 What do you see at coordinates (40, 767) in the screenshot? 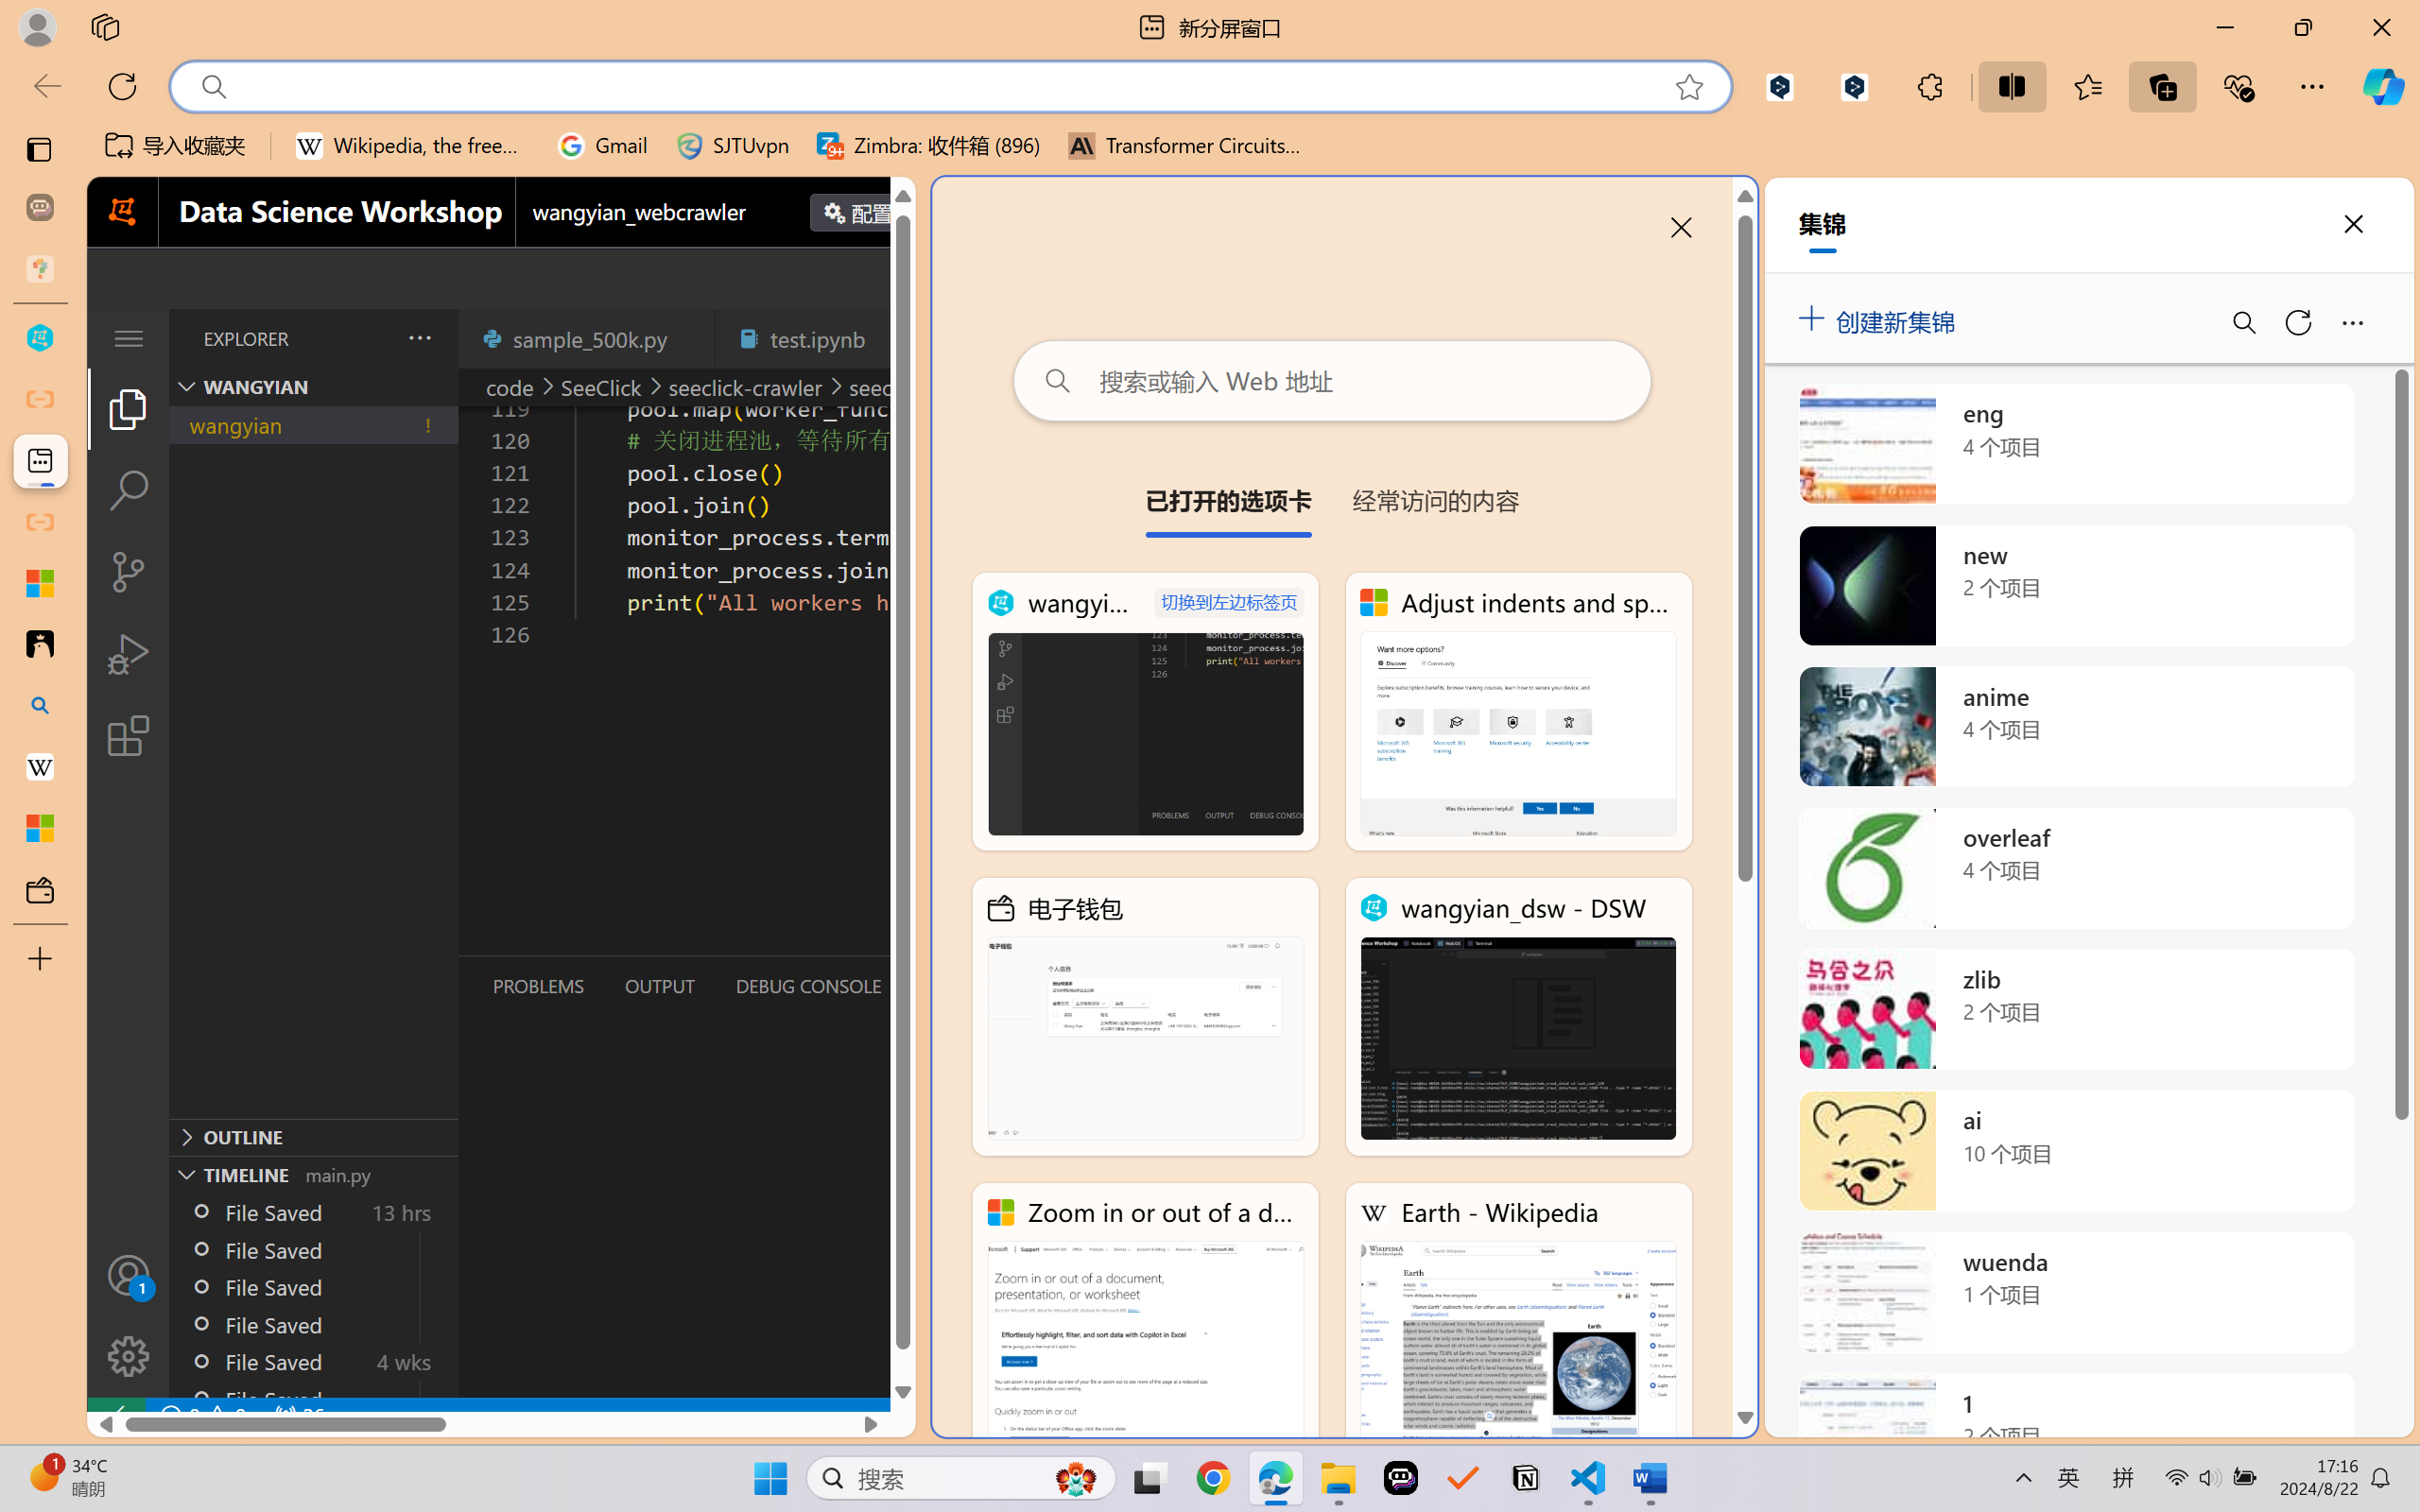
I see `Earth - Wikipedia` at bounding box center [40, 767].